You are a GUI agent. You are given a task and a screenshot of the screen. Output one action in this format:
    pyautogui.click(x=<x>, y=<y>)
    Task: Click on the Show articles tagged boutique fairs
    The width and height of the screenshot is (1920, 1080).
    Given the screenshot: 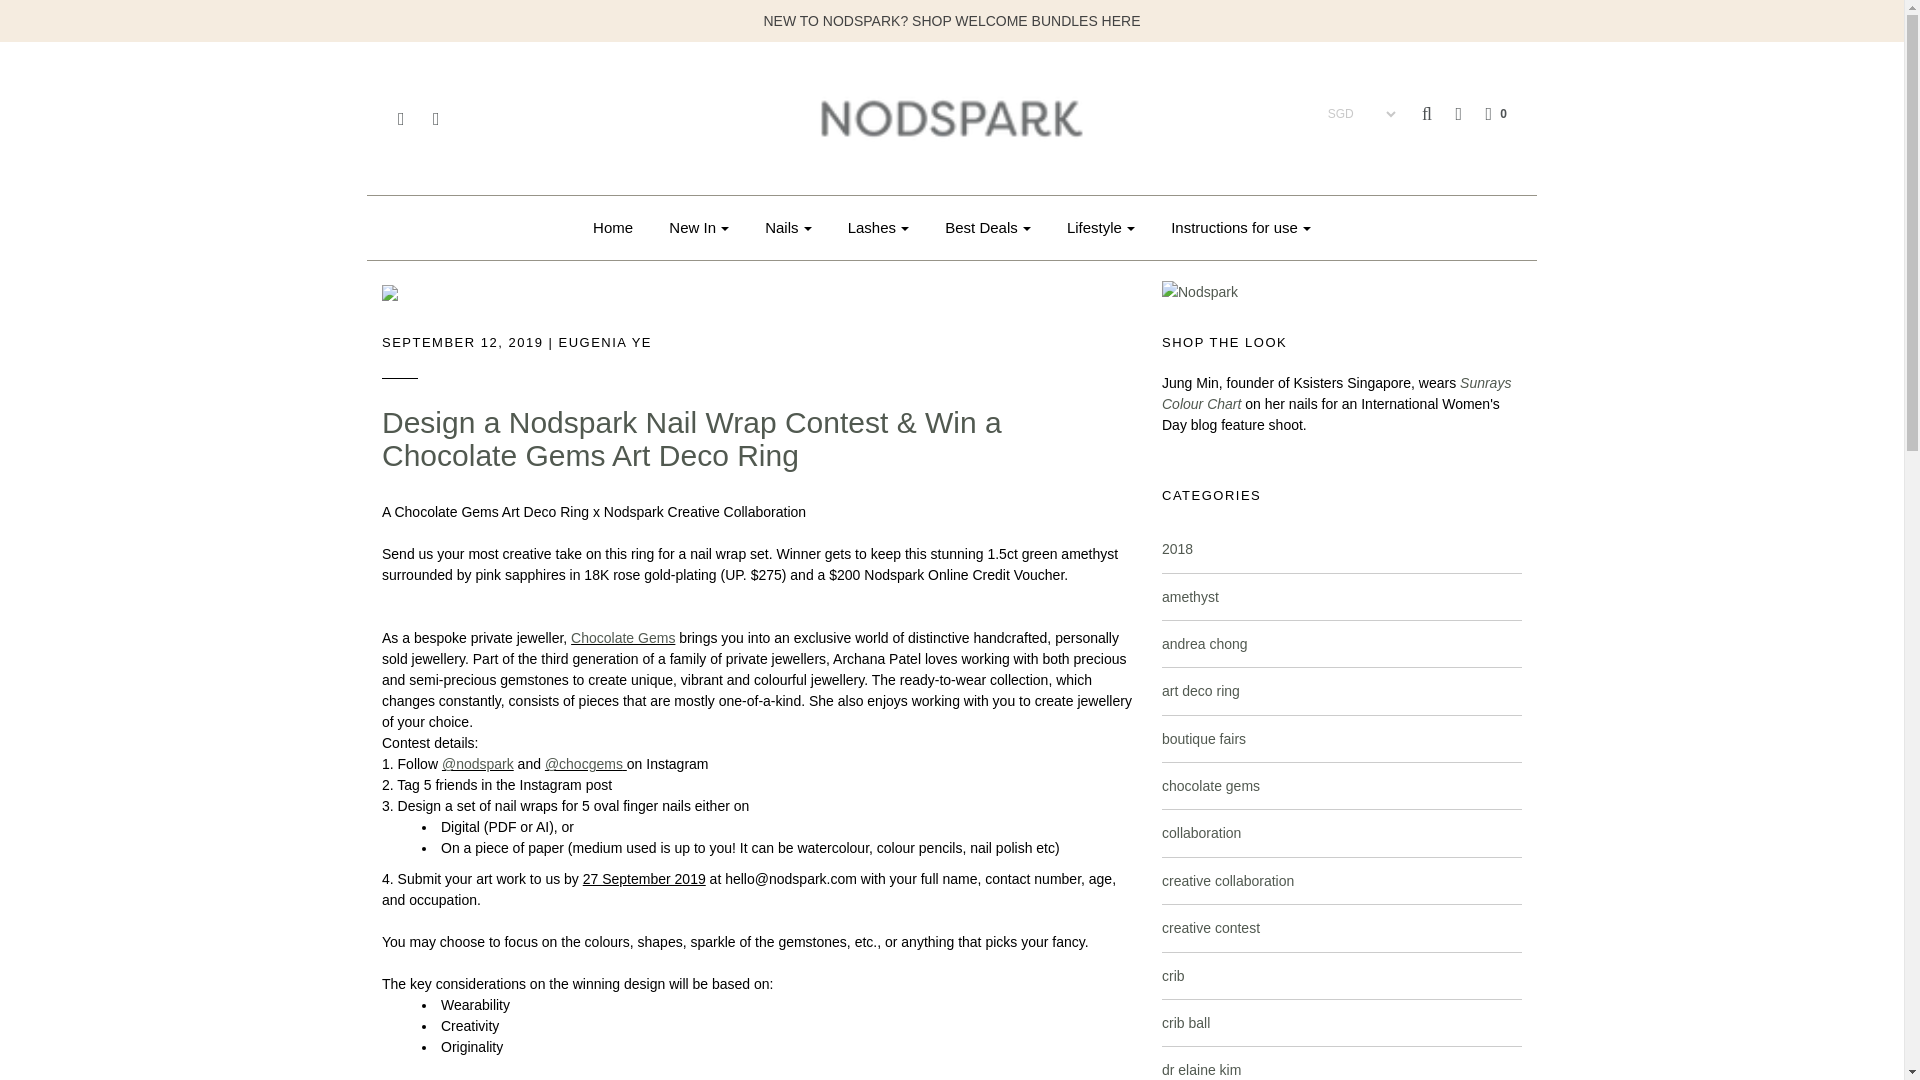 What is the action you would take?
    pyautogui.click(x=1204, y=739)
    